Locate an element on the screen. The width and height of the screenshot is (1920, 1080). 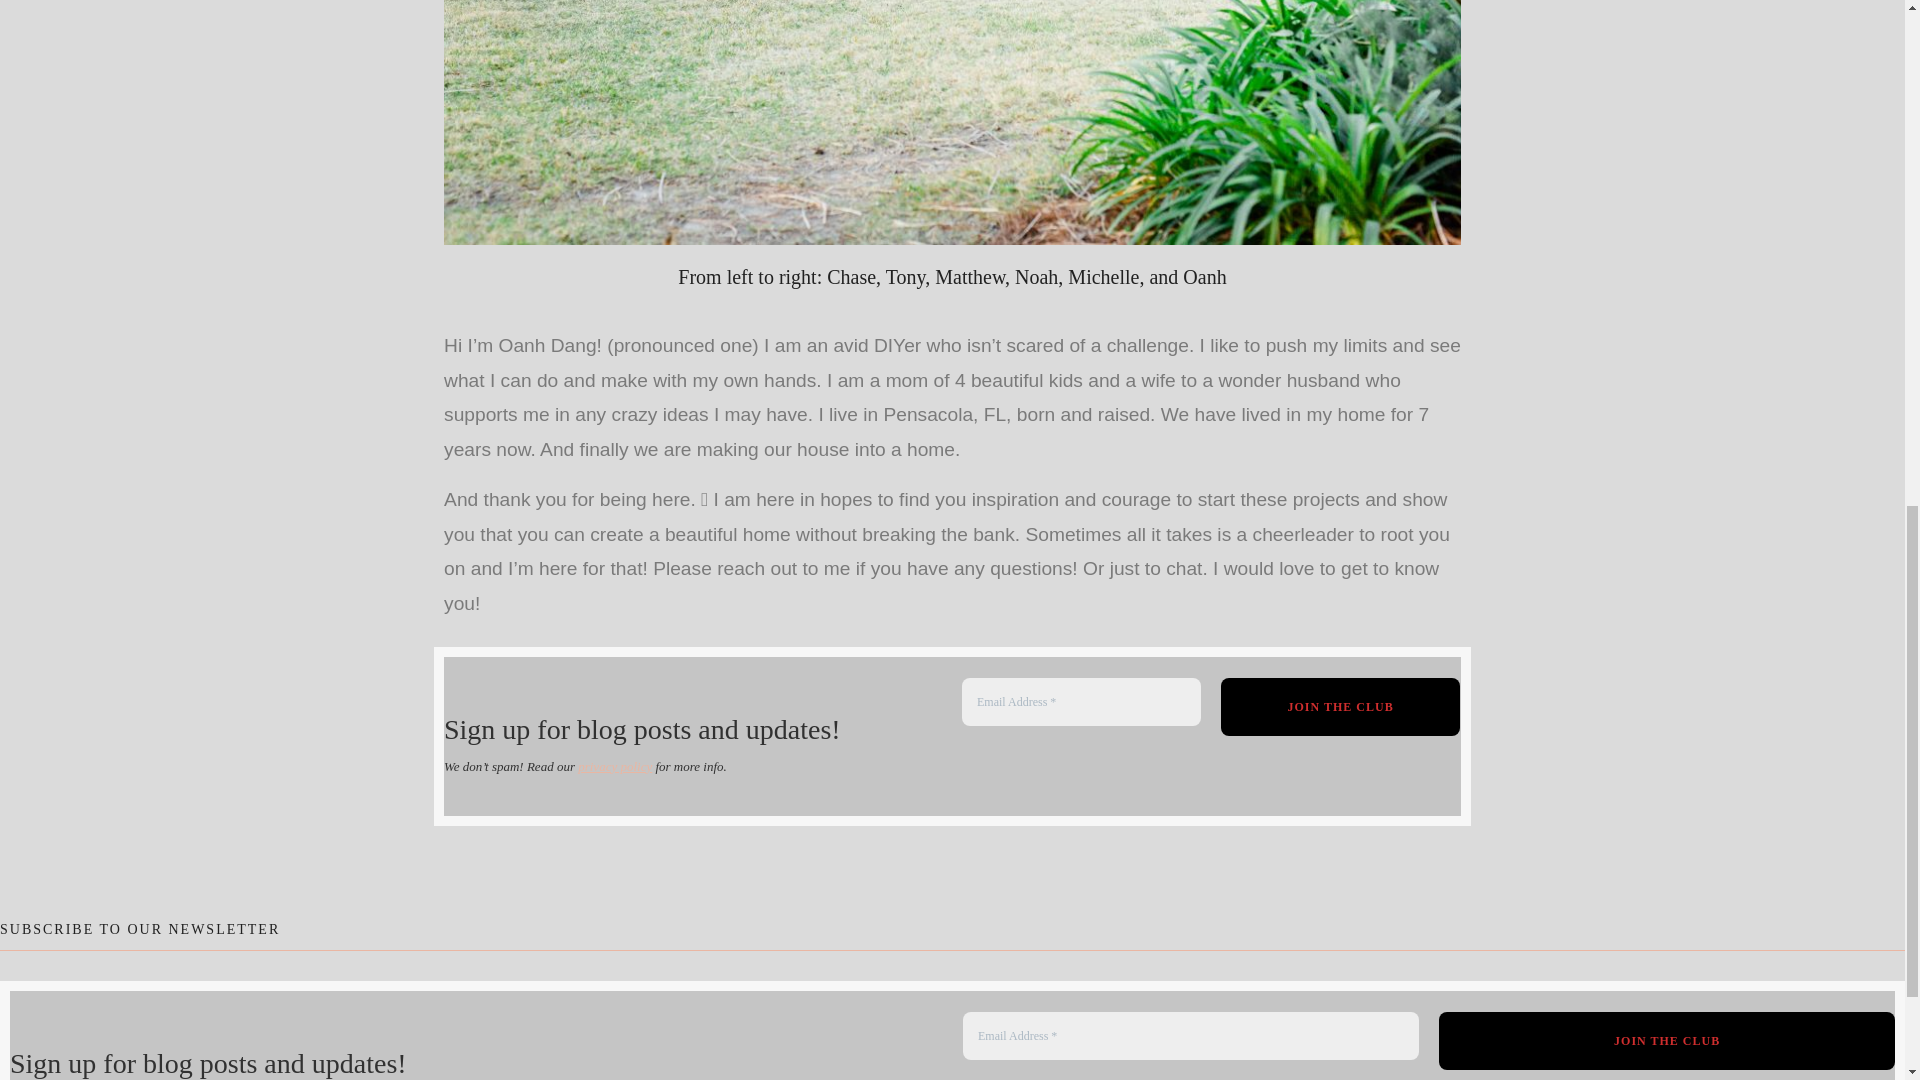
JOIN THE CLUB is located at coordinates (1341, 706).